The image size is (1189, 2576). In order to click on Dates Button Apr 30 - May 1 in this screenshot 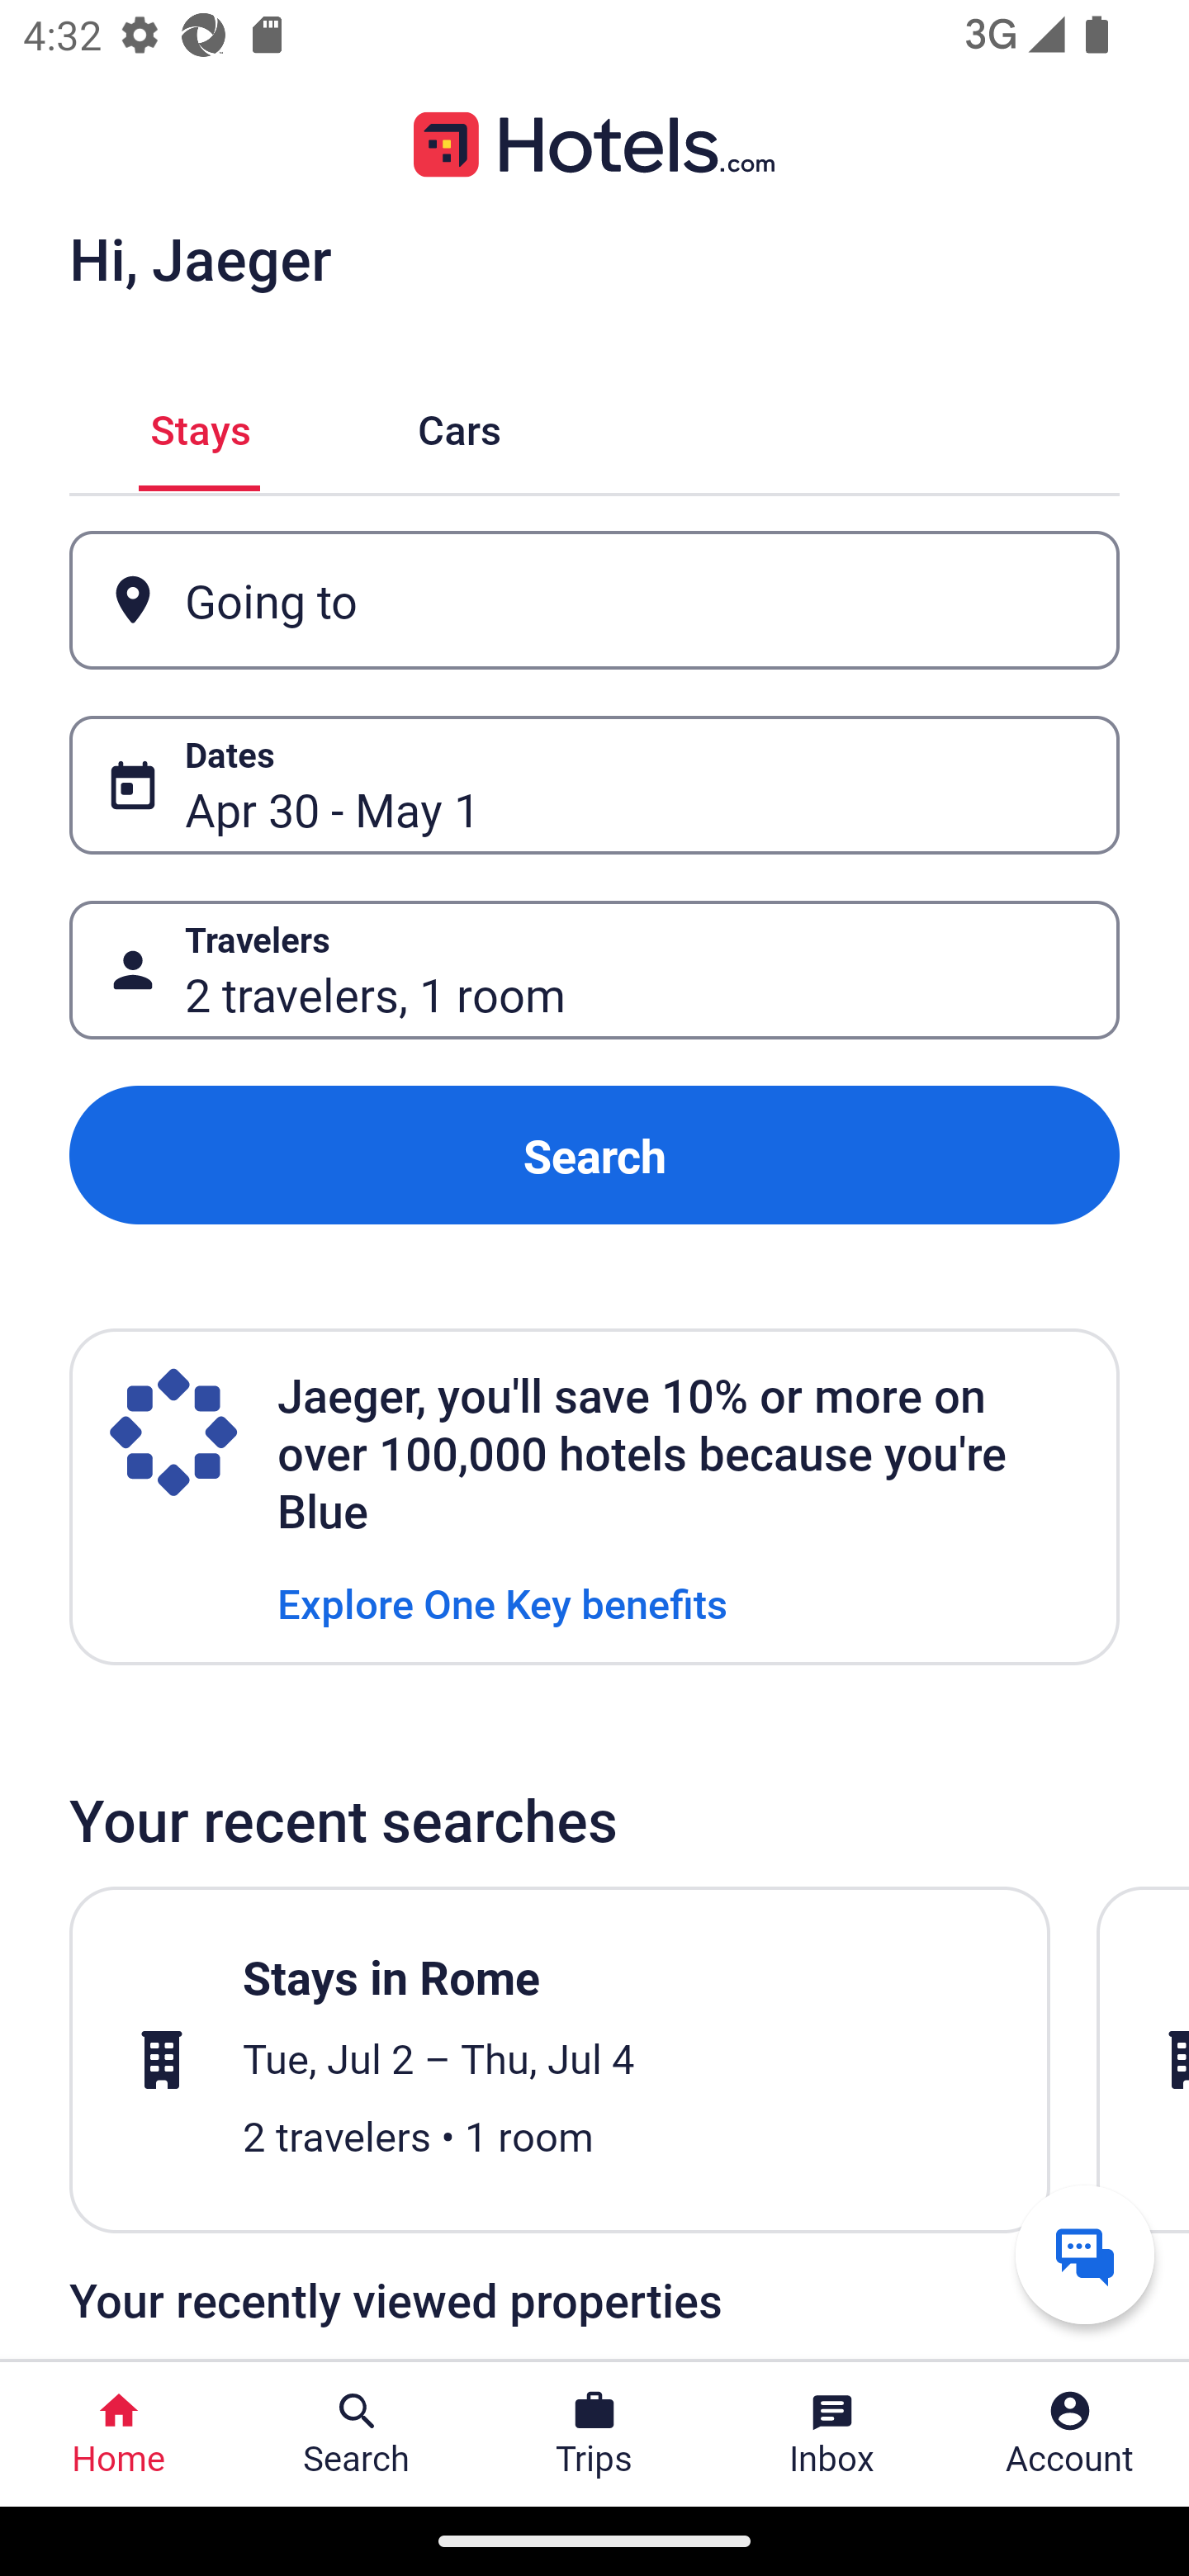, I will do `click(594, 785)`.